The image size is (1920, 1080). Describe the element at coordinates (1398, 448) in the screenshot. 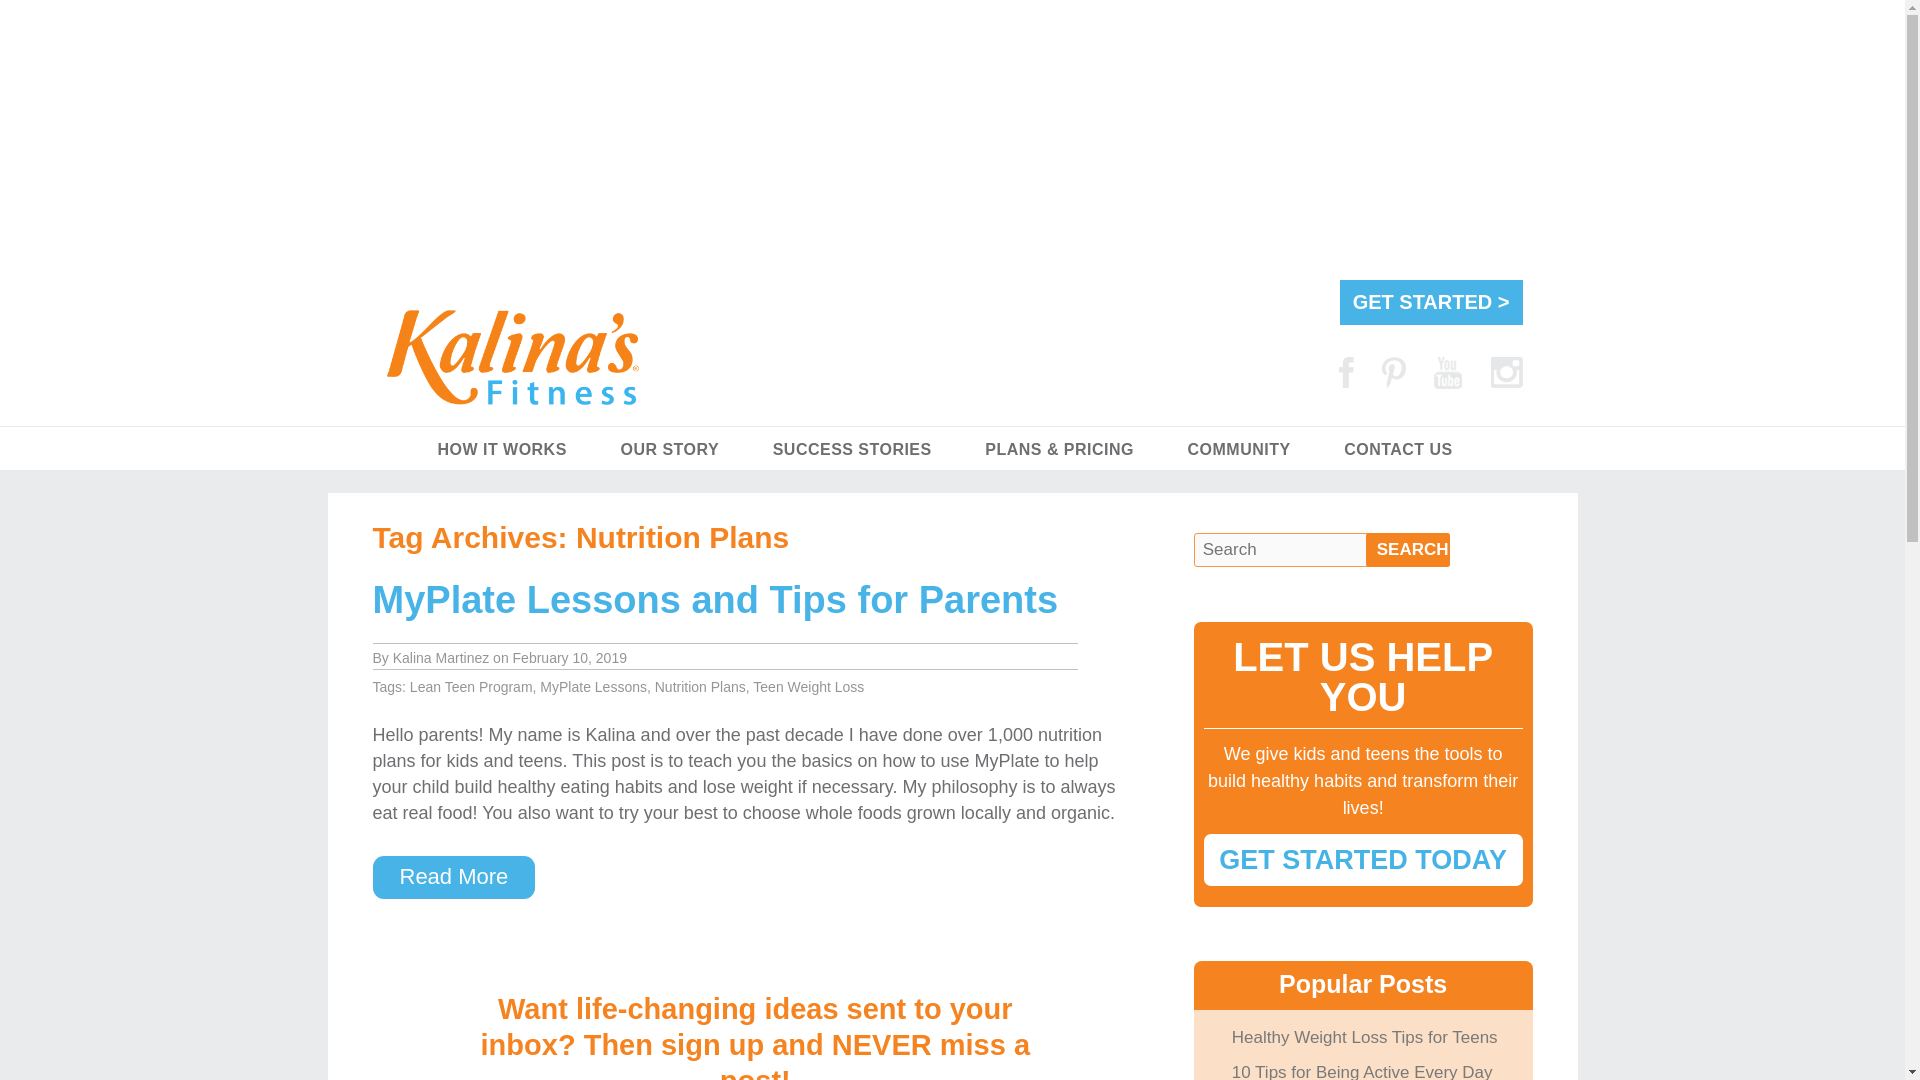

I see `CONTACT US` at that location.